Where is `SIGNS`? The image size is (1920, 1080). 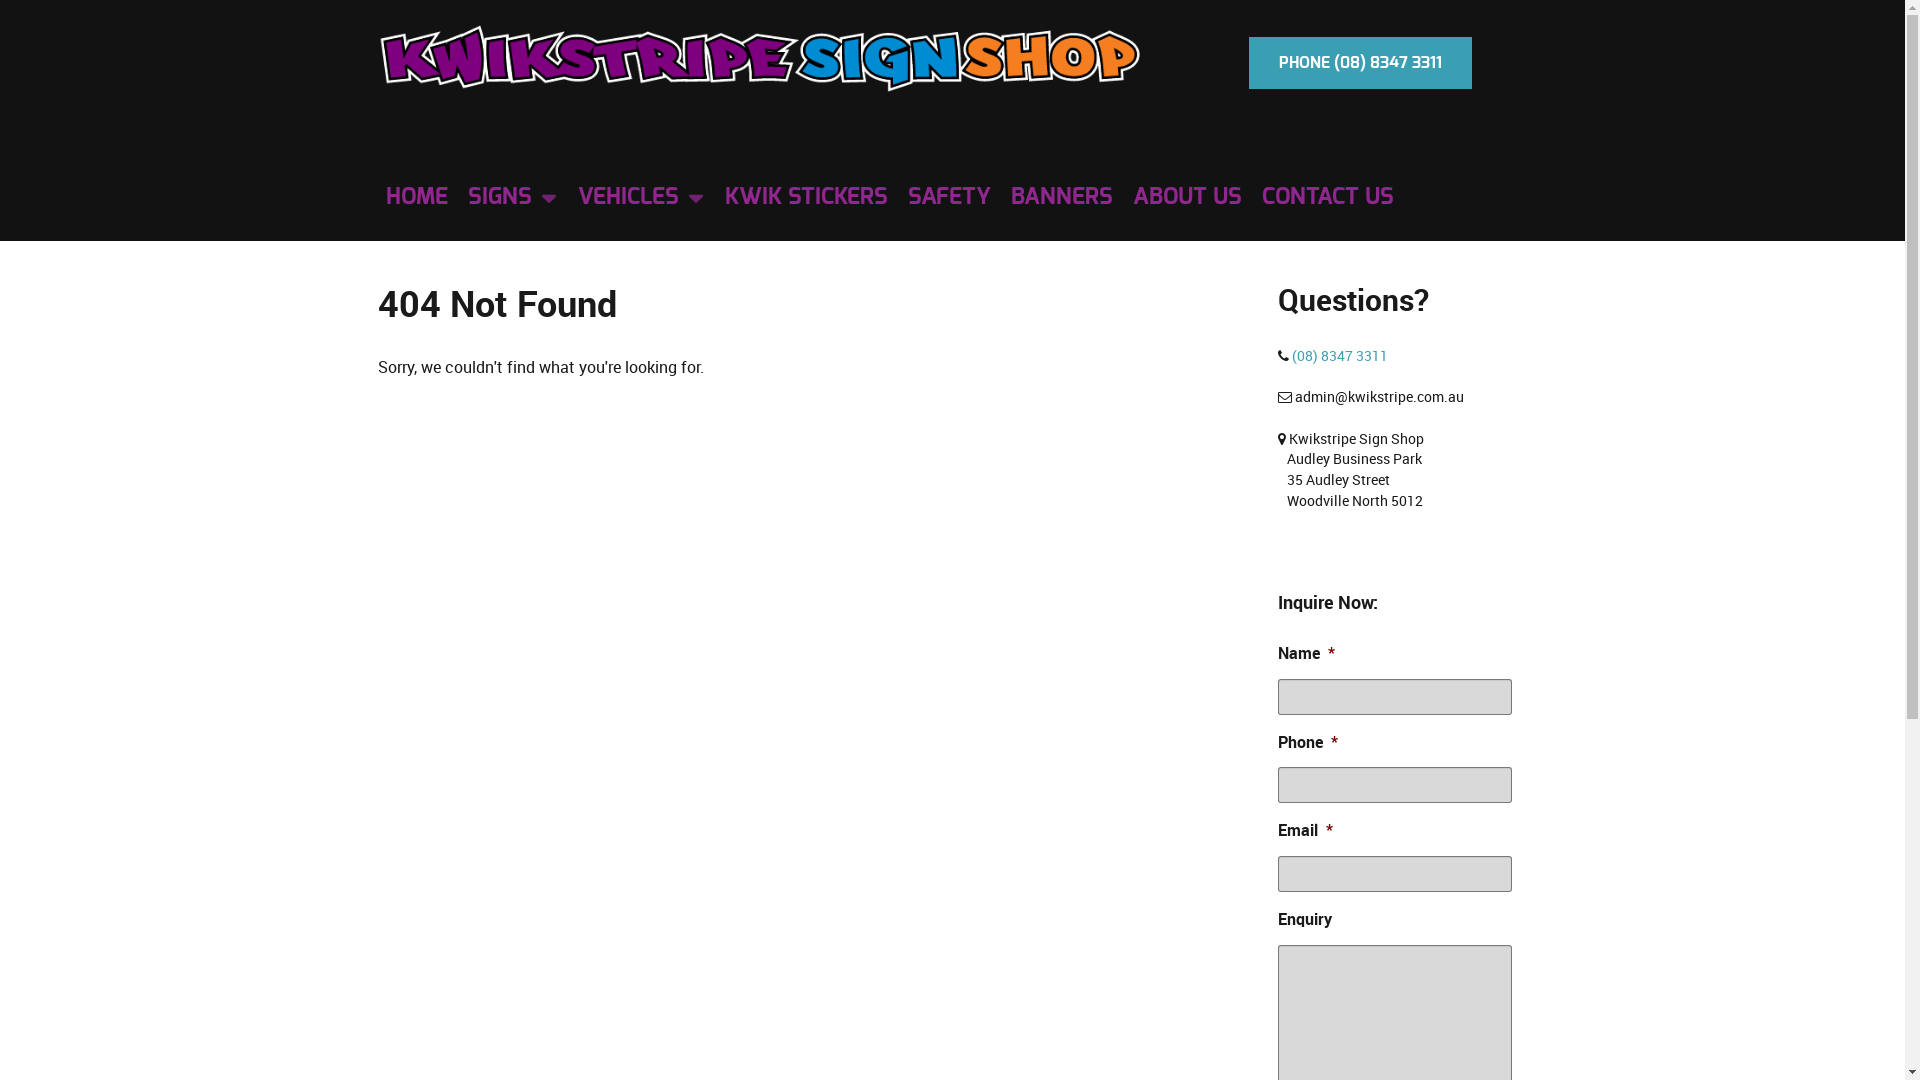 SIGNS is located at coordinates (513, 198).